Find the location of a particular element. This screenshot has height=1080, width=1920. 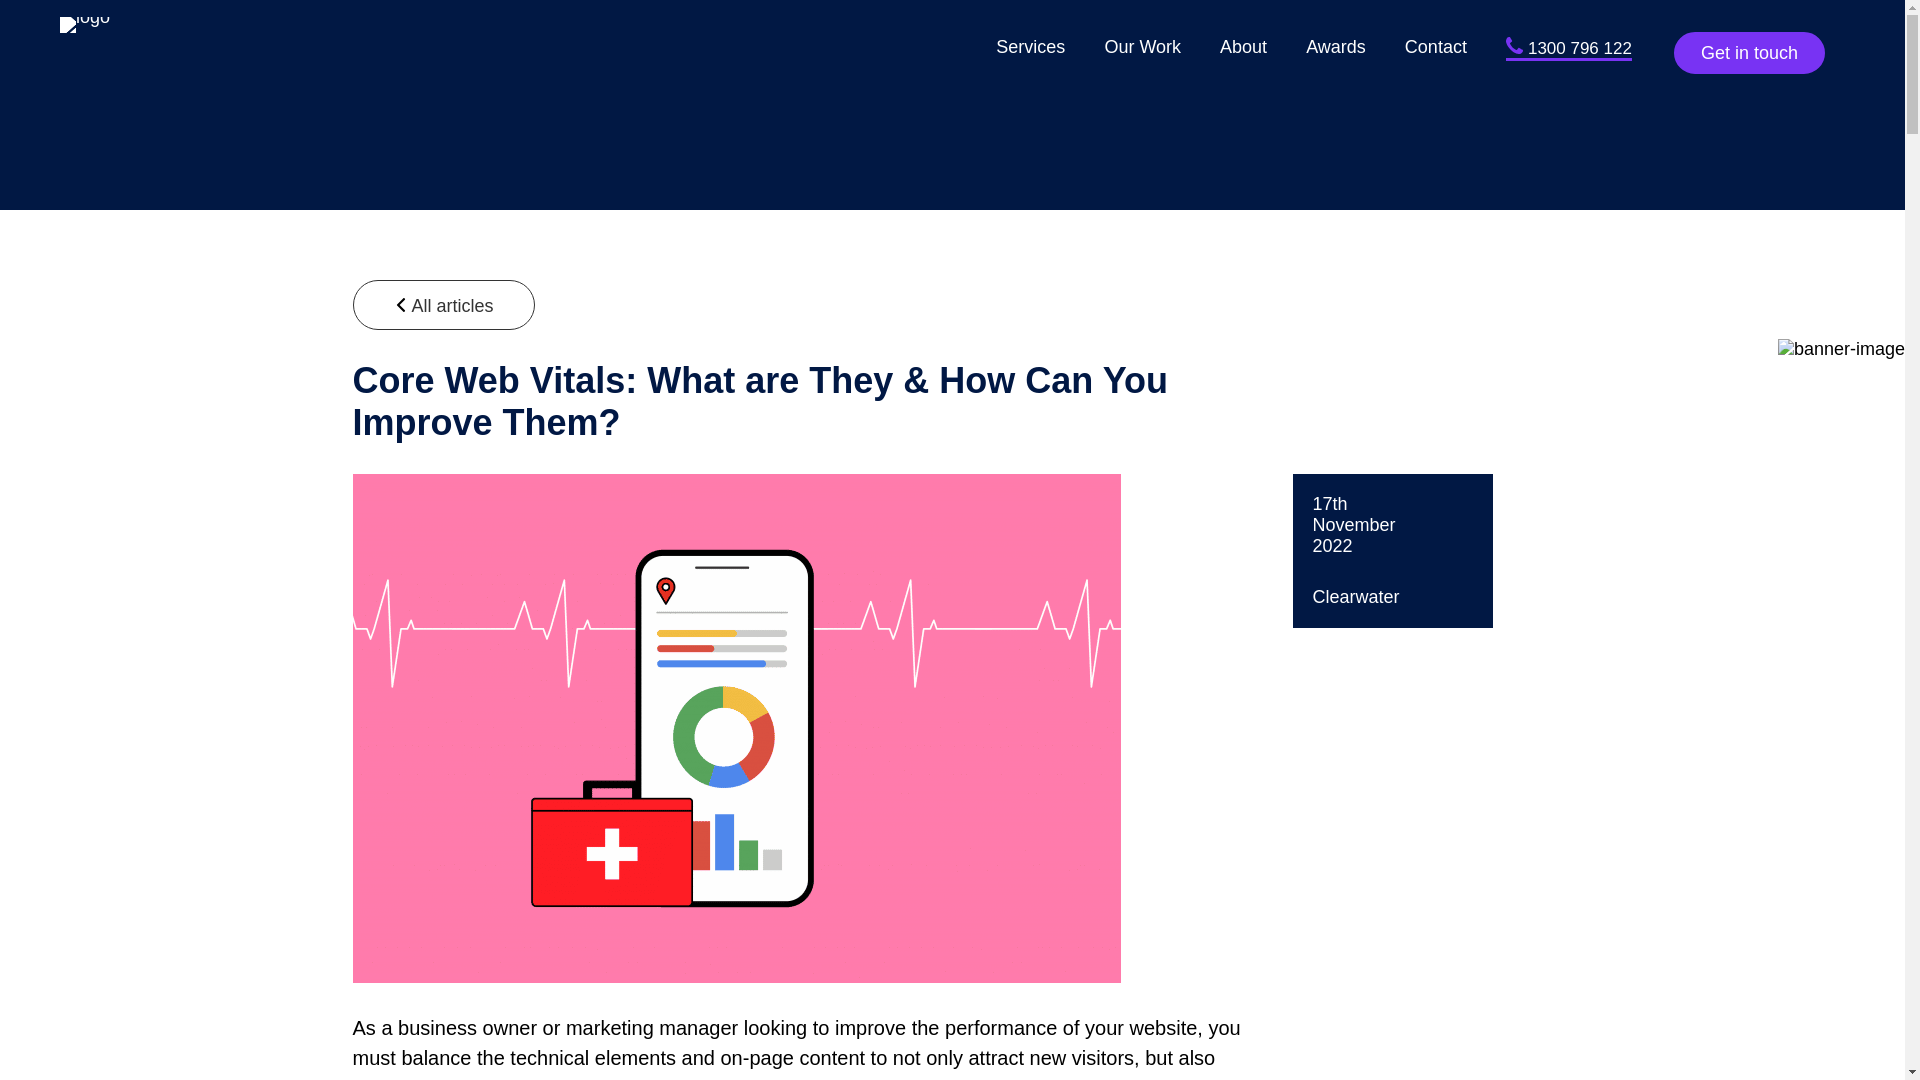

Get in touch is located at coordinates (1750, 53).